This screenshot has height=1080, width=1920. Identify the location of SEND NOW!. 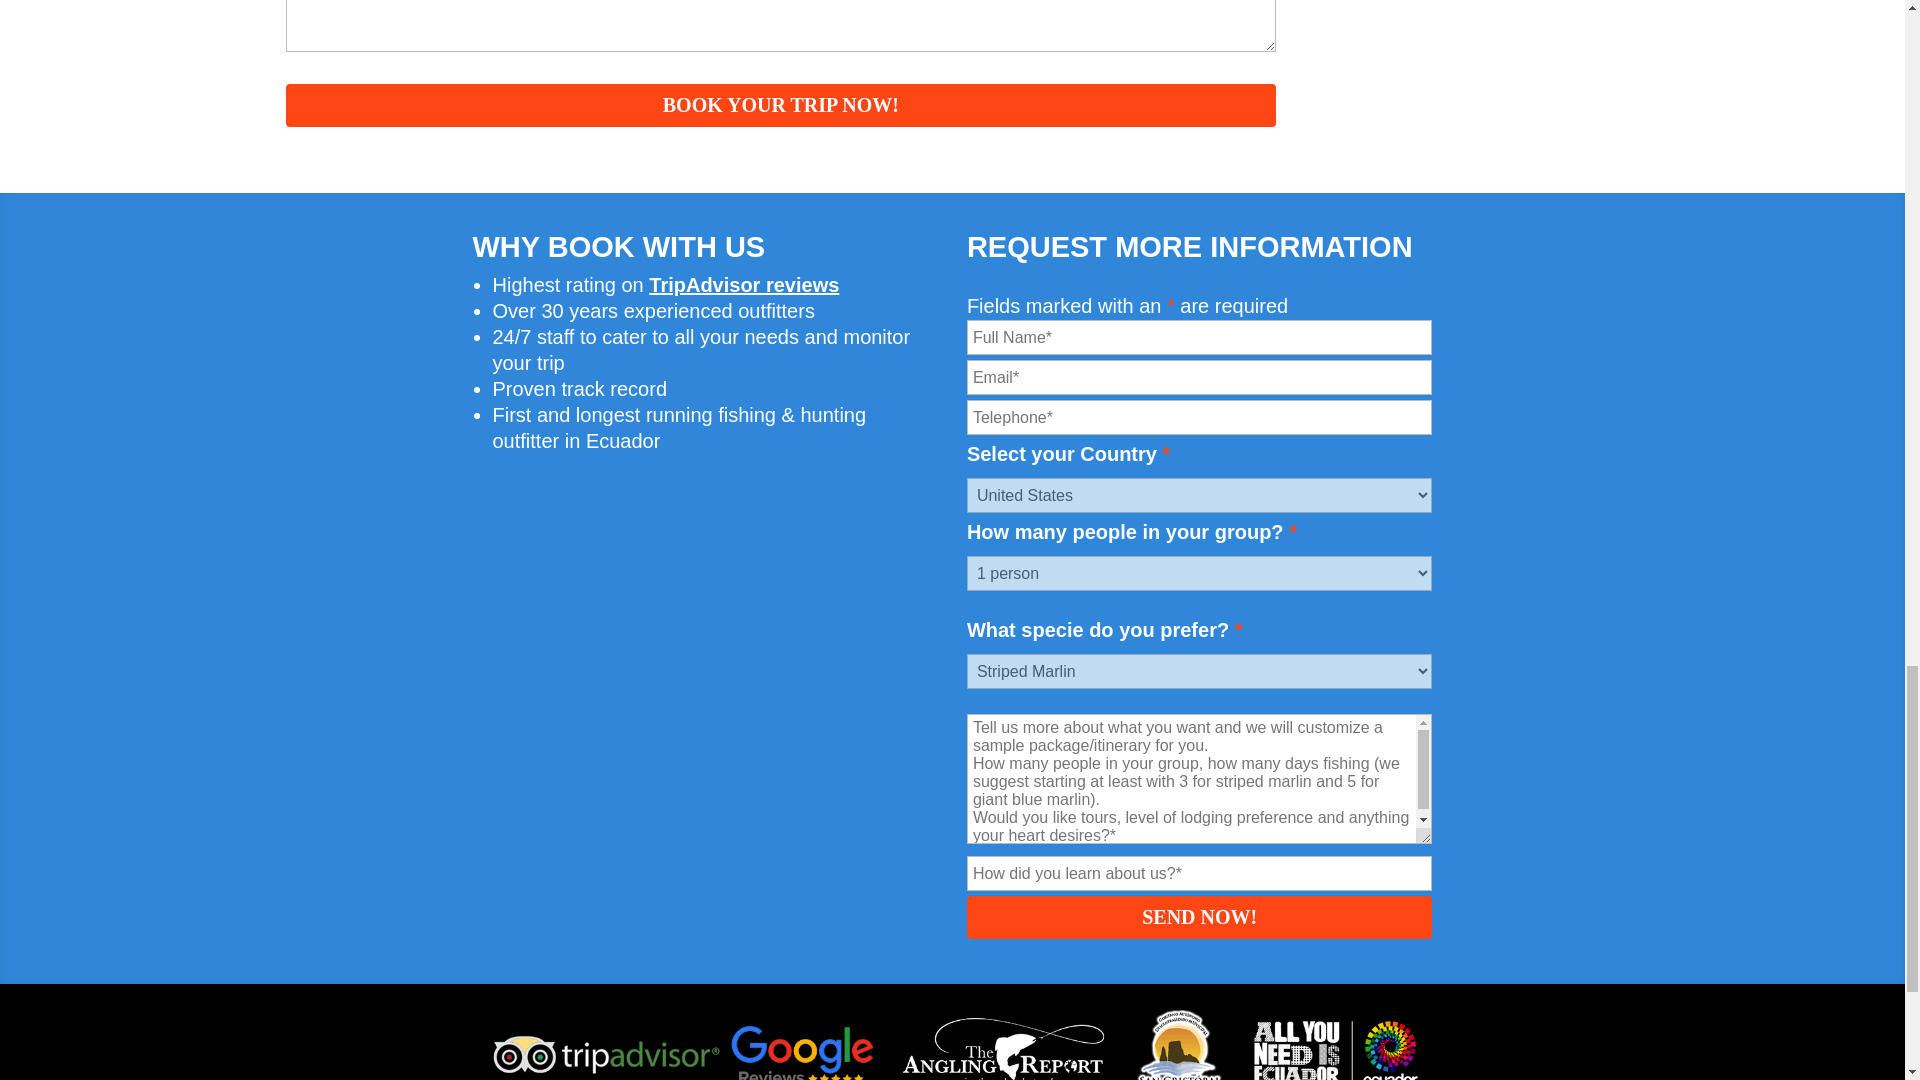
(1200, 917).